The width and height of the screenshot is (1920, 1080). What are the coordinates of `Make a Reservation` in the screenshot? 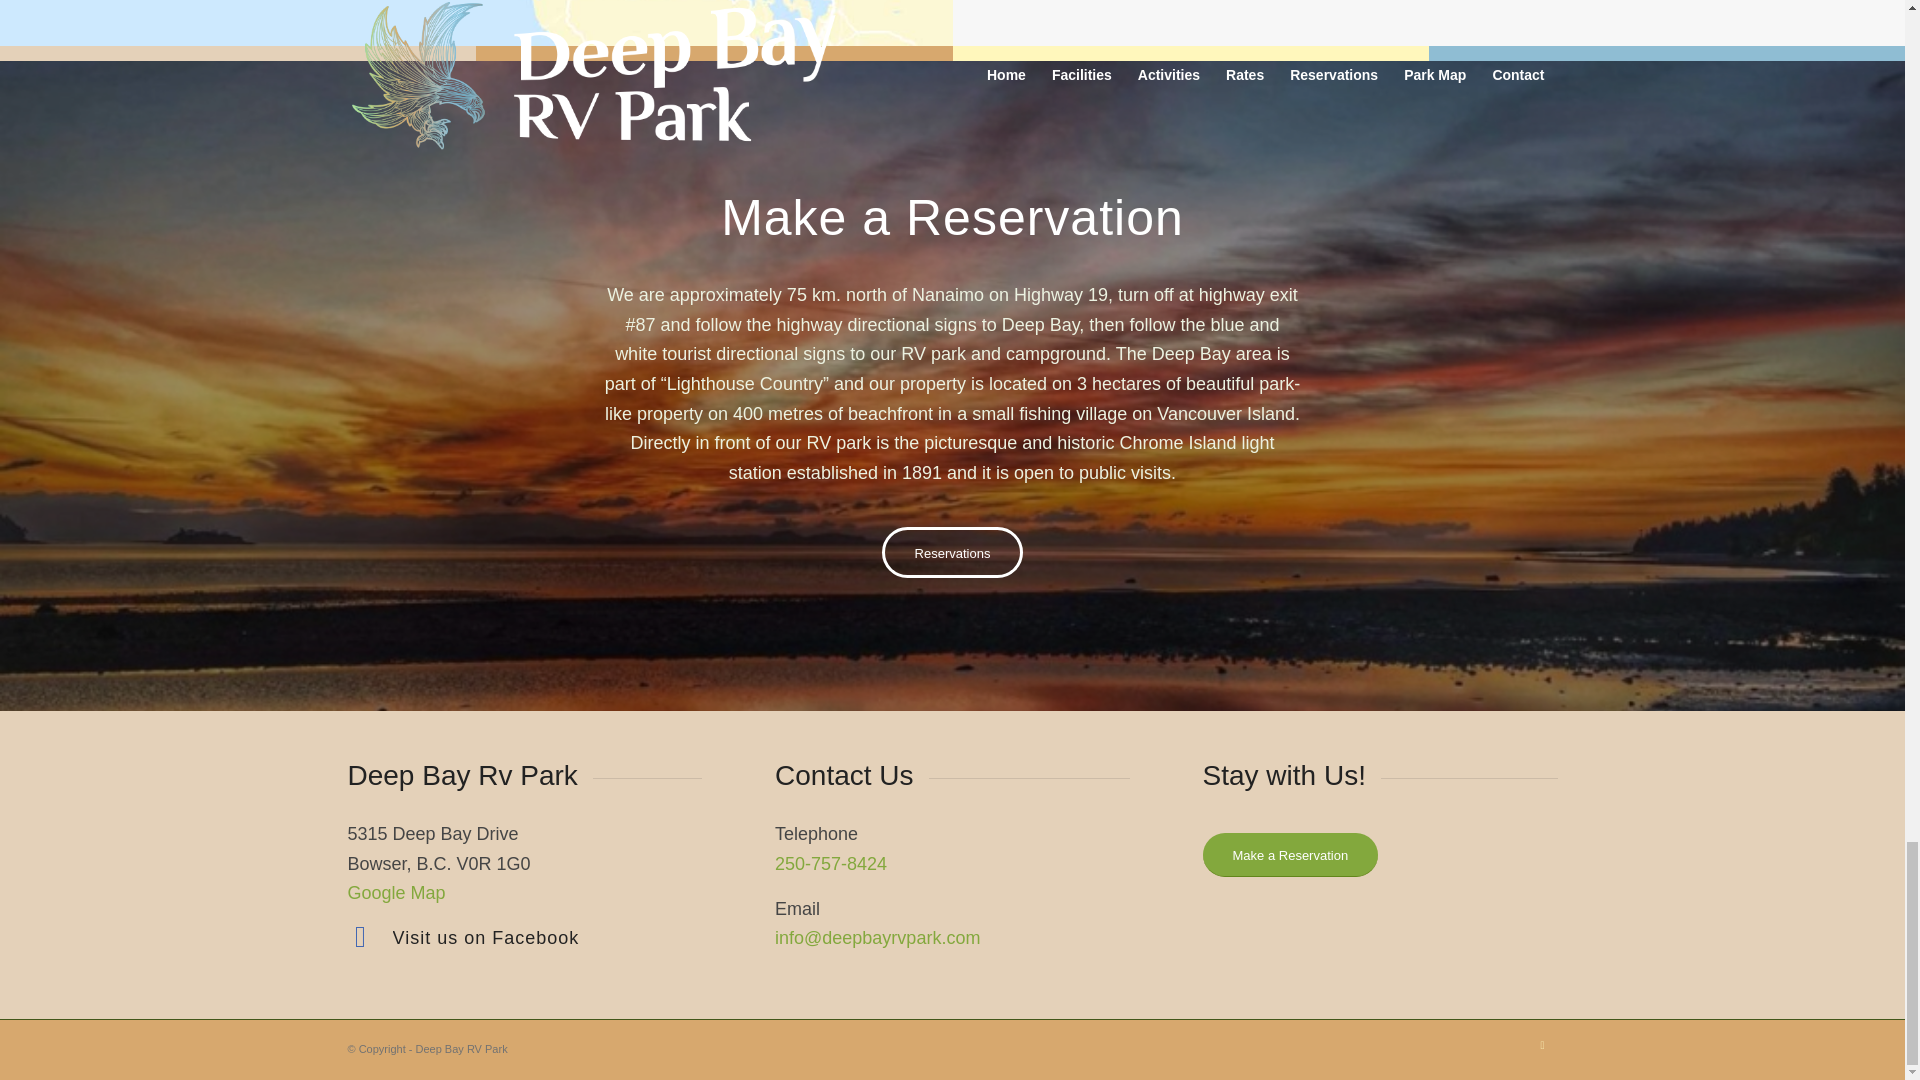 It's located at (1290, 855).